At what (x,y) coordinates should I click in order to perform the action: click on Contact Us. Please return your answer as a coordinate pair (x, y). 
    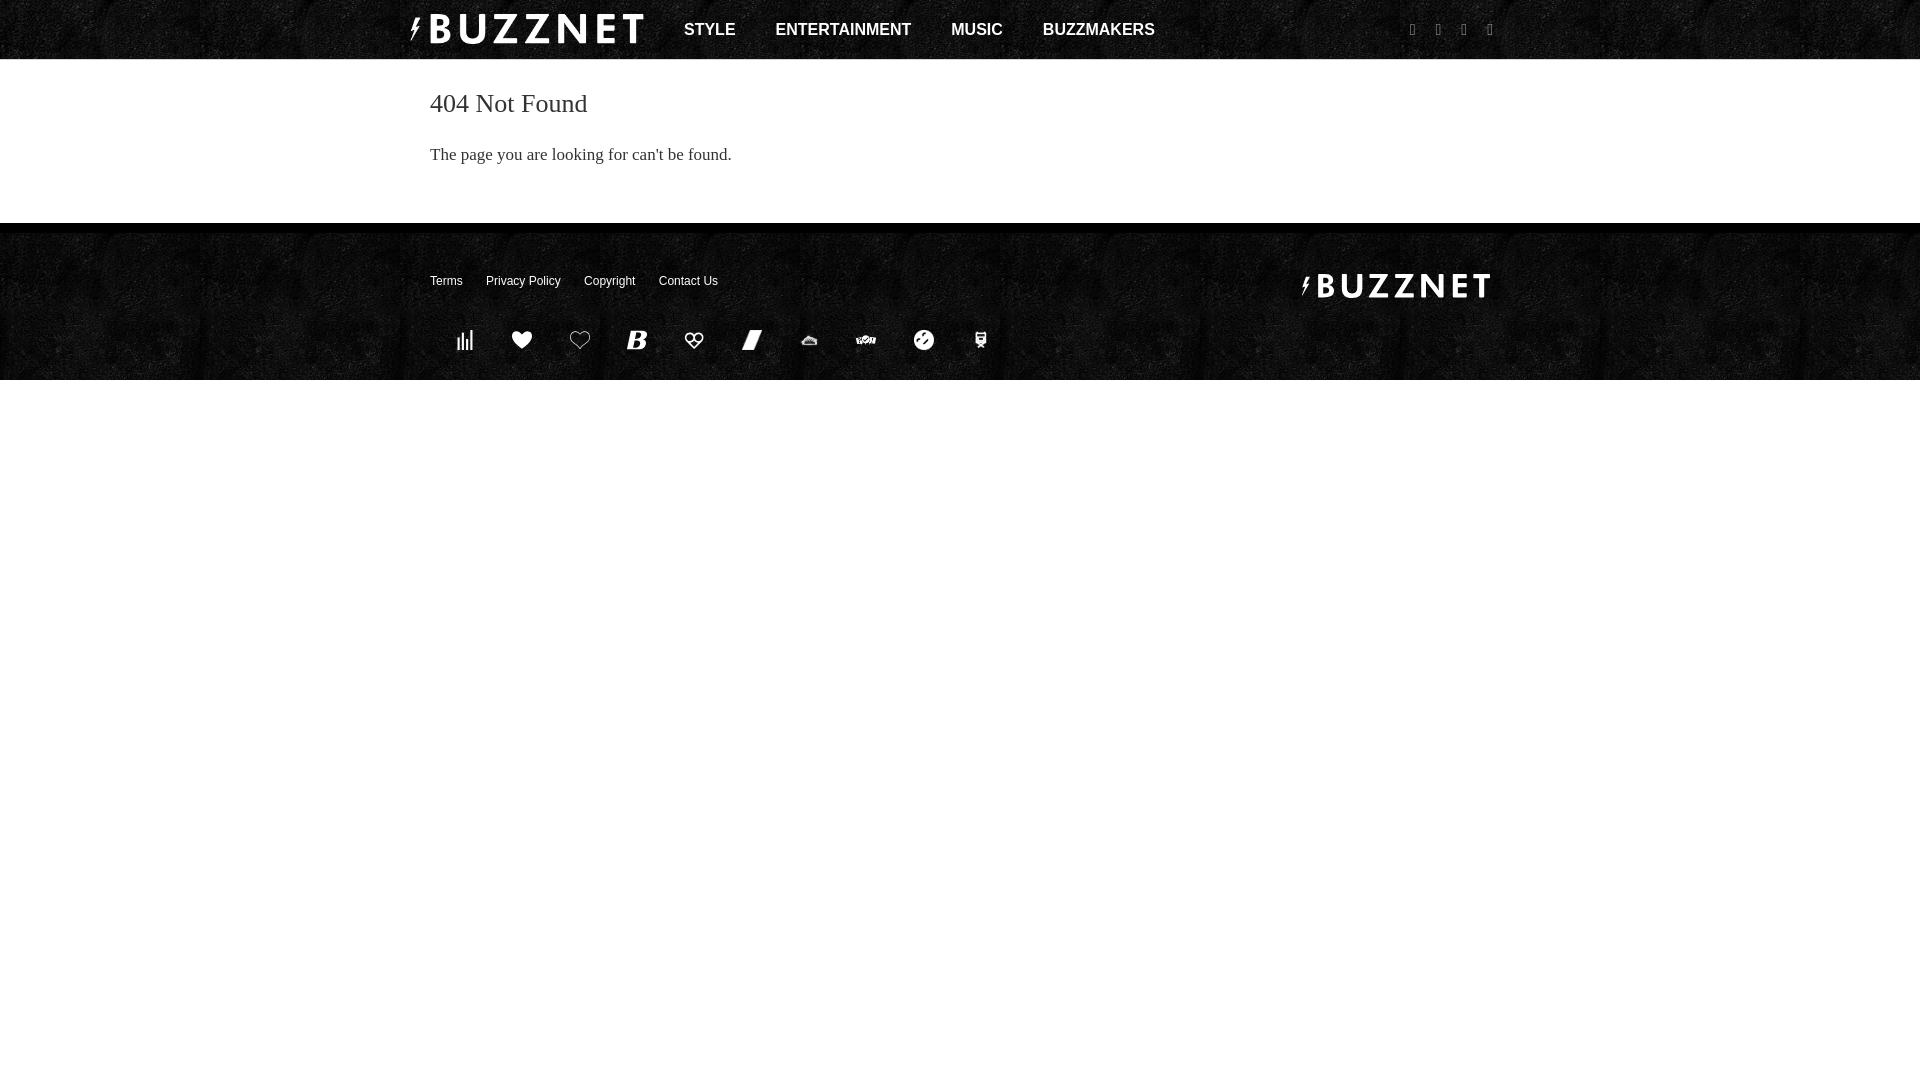
    Looking at the image, I should click on (688, 281).